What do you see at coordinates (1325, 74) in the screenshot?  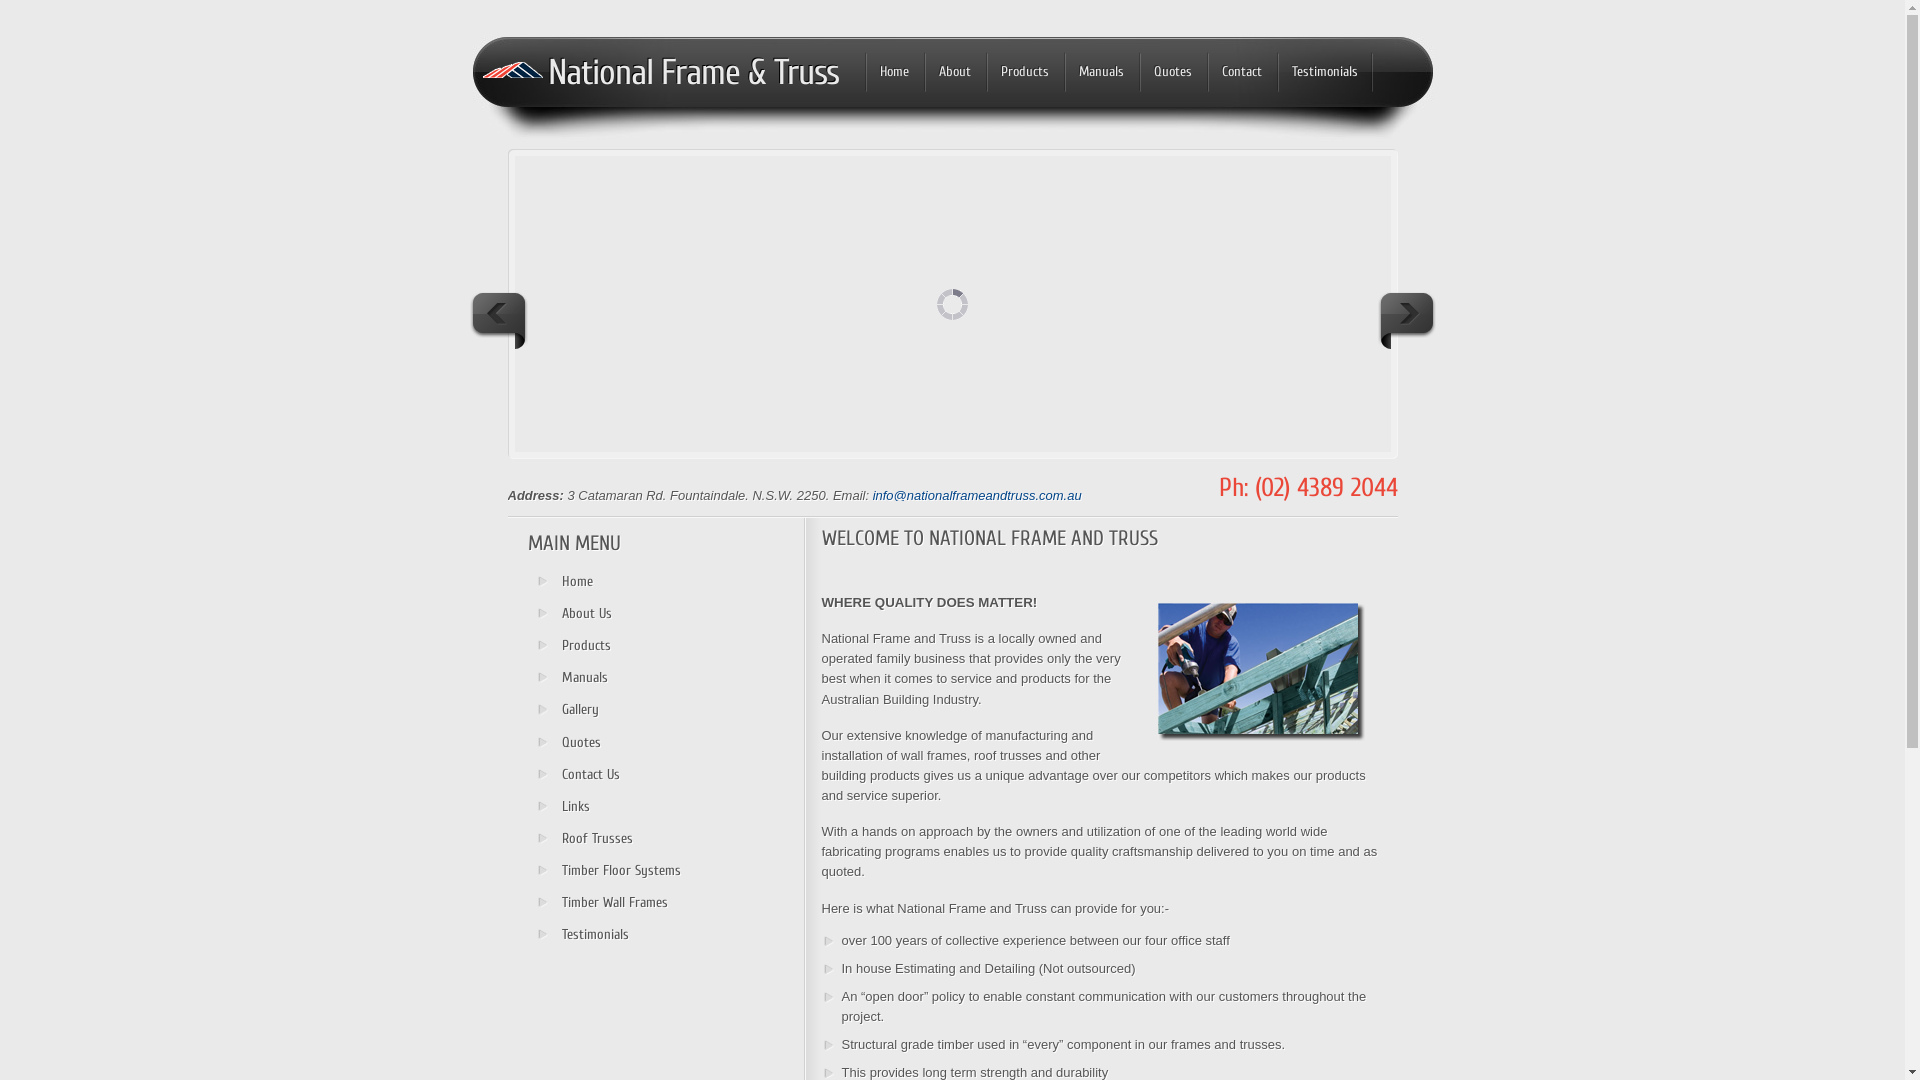 I see `Testimonials` at bounding box center [1325, 74].